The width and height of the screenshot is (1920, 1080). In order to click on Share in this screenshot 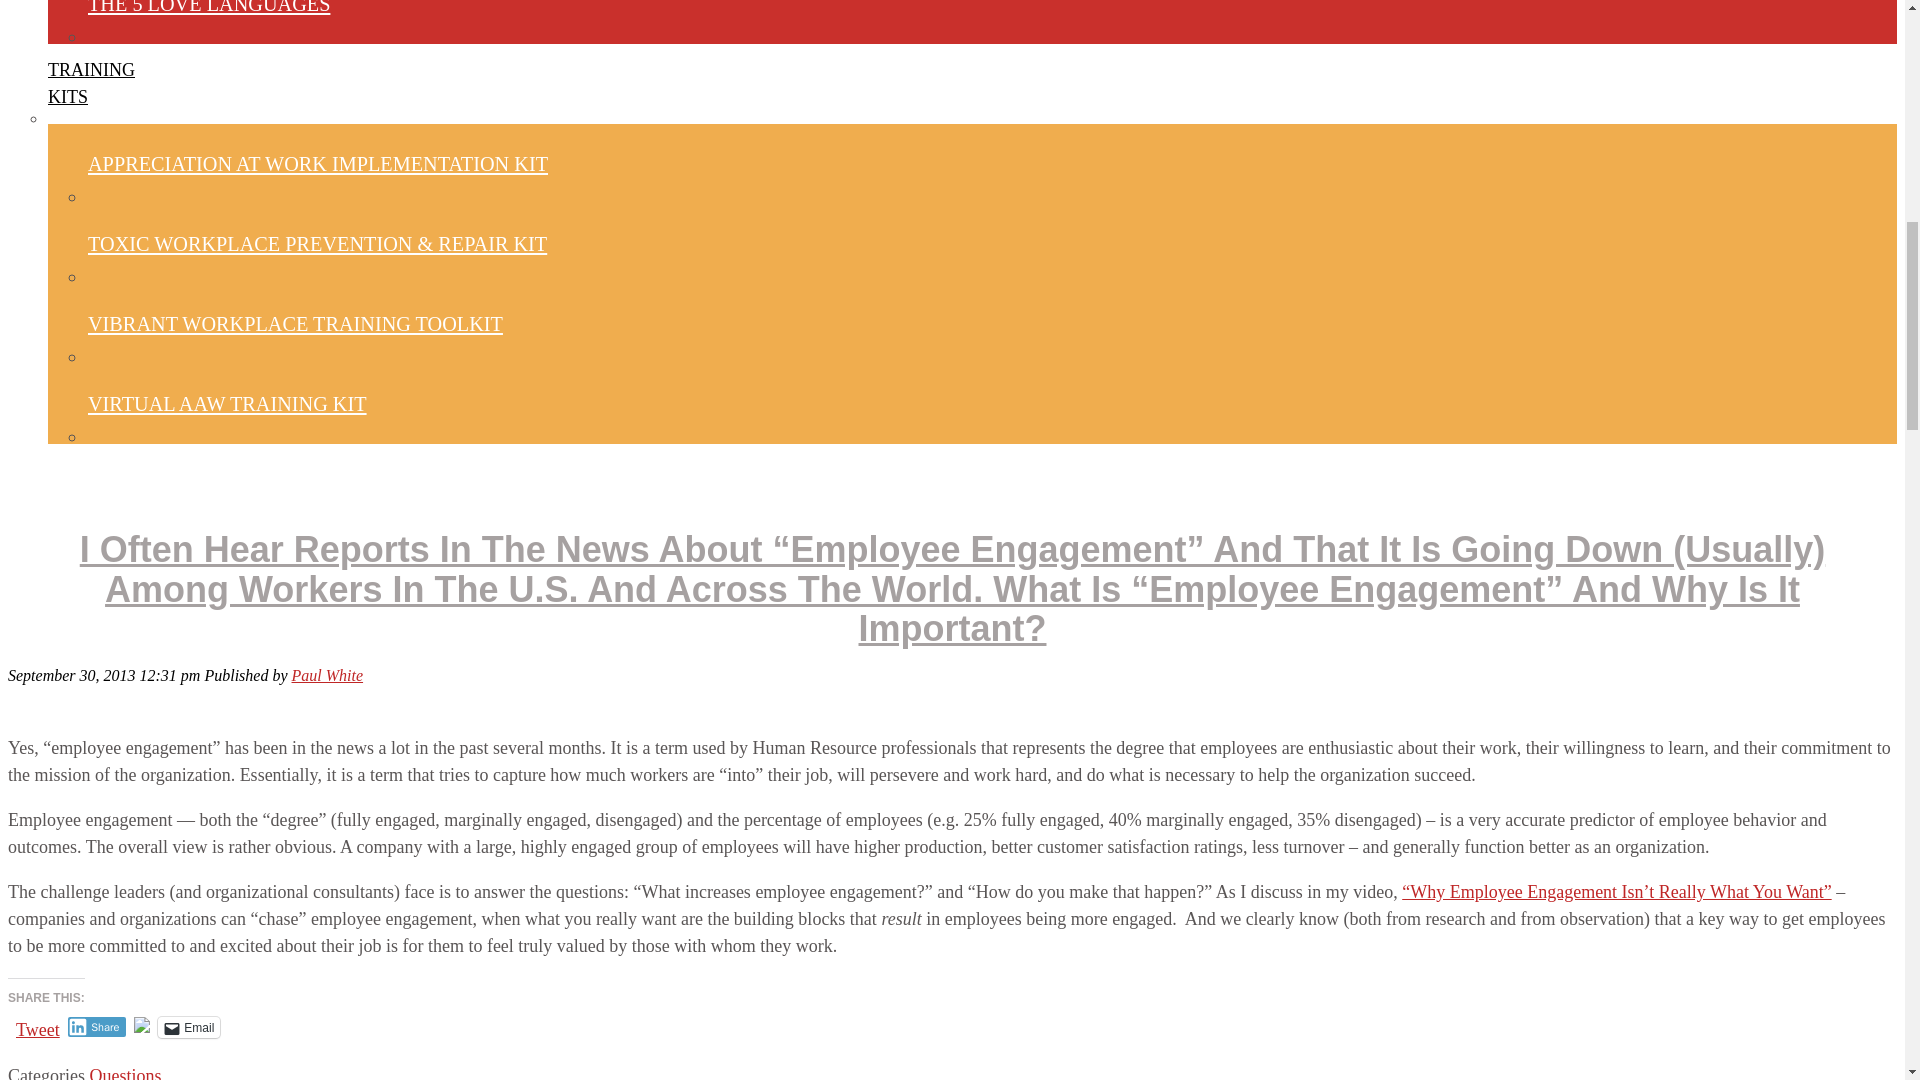, I will do `click(328, 675)`.